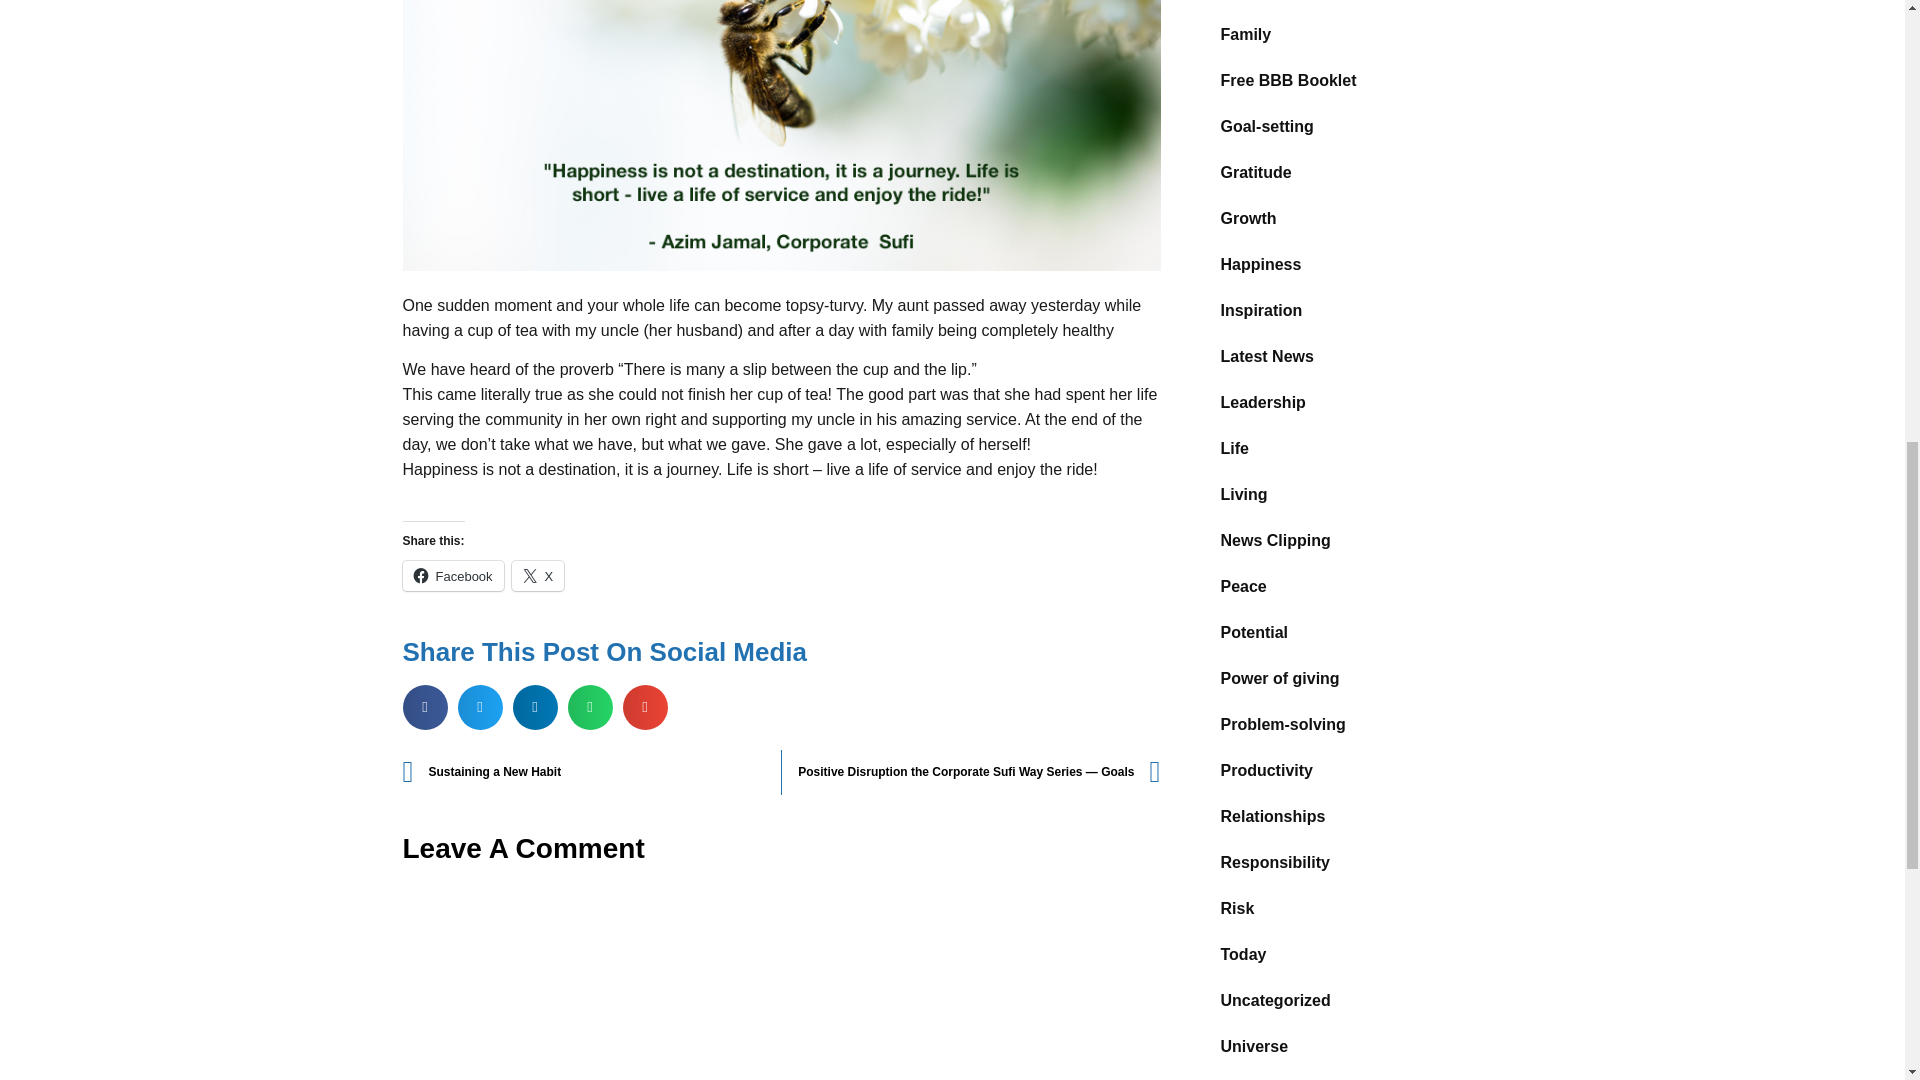 The height and width of the screenshot is (1080, 1920). What do you see at coordinates (538, 575) in the screenshot?
I see `X` at bounding box center [538, 575].